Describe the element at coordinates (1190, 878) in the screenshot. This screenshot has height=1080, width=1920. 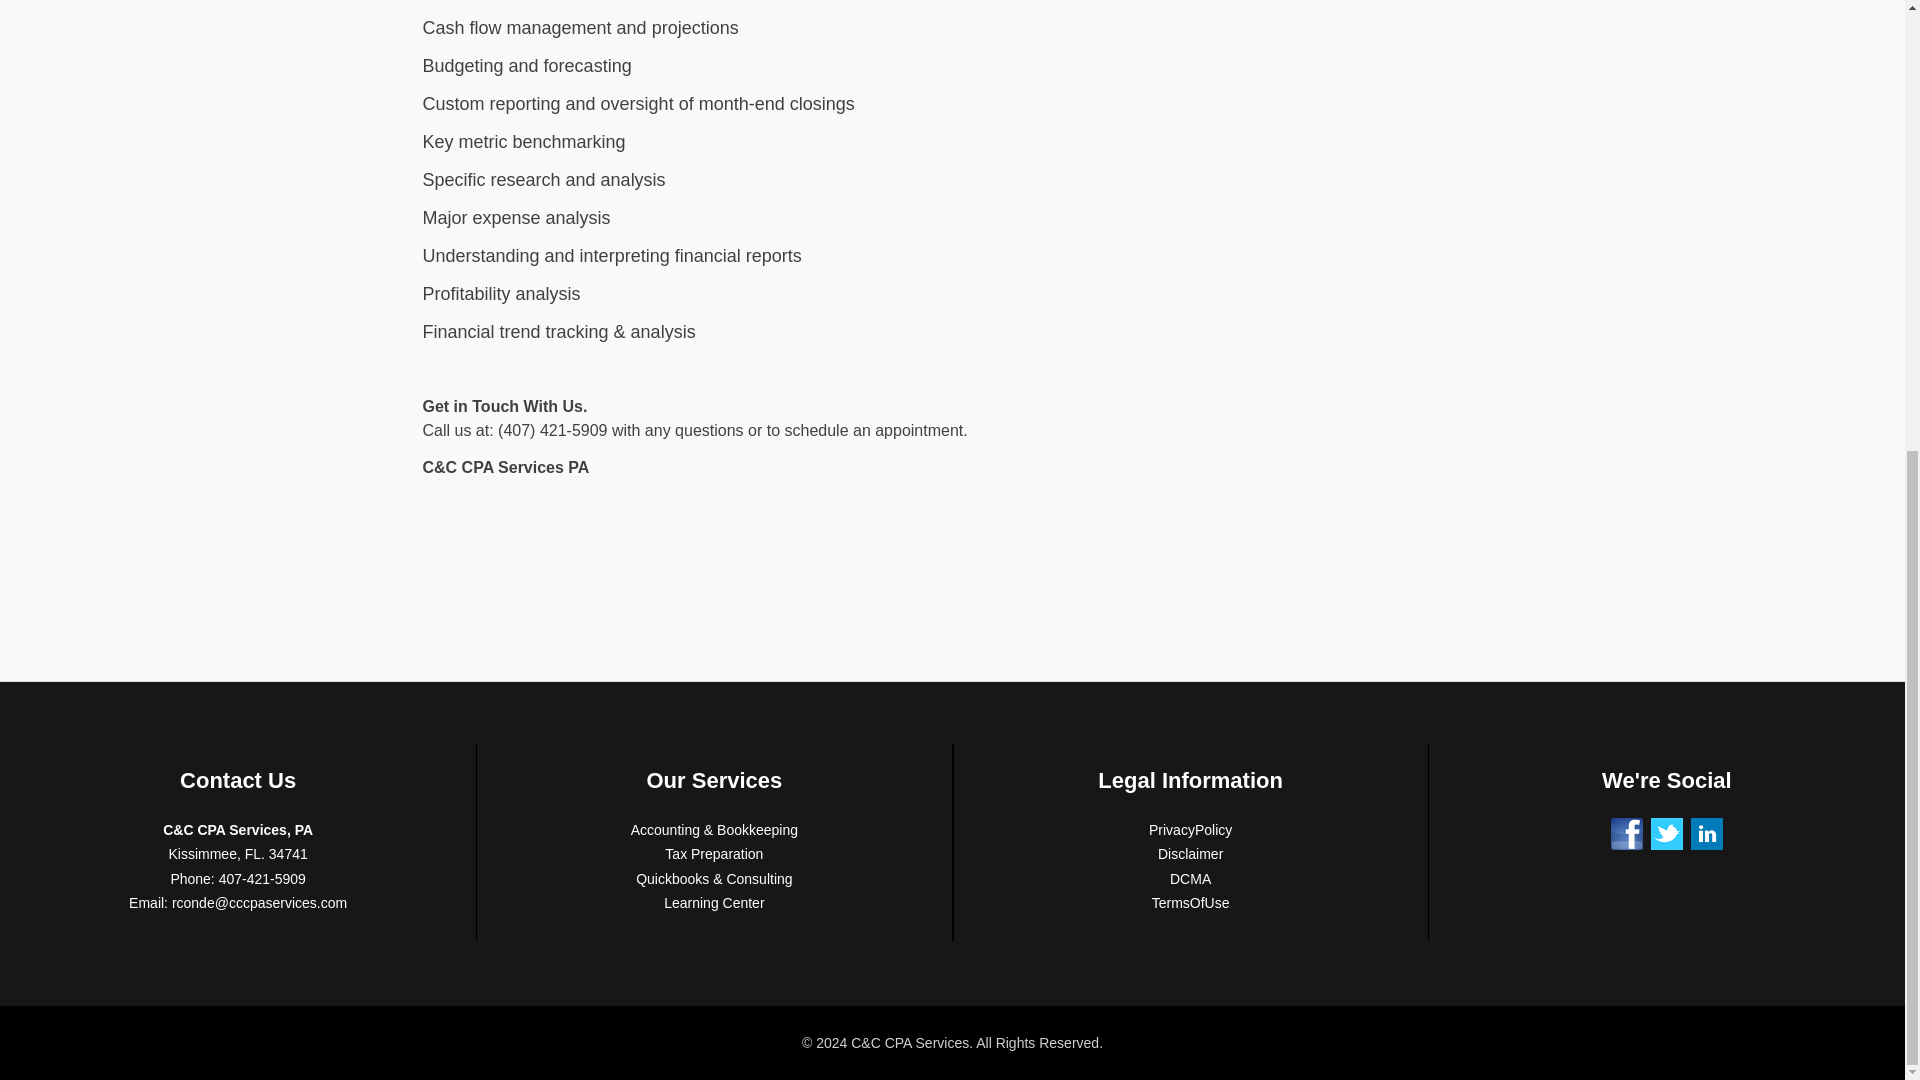
I see `DCMA` at that location.